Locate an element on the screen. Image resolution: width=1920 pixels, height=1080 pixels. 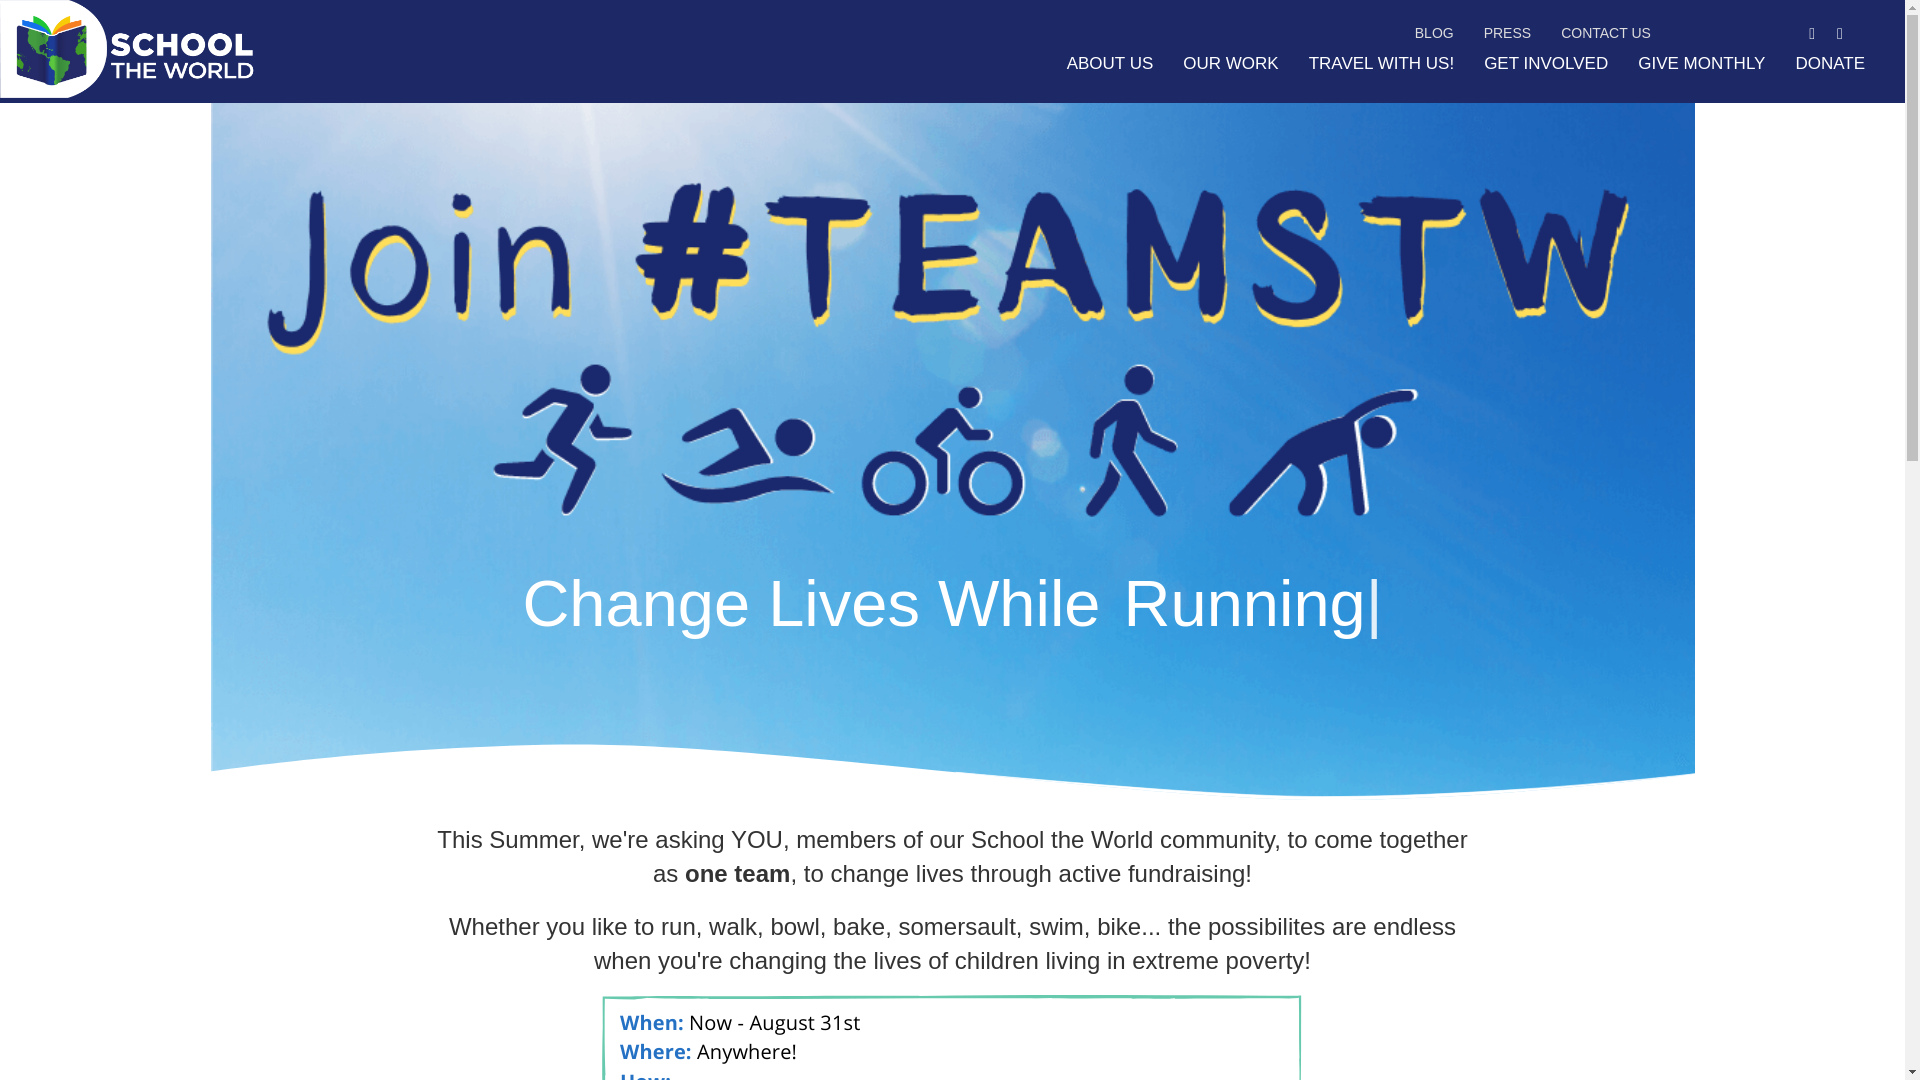
PRESS is located at coordinates (1508, 32).